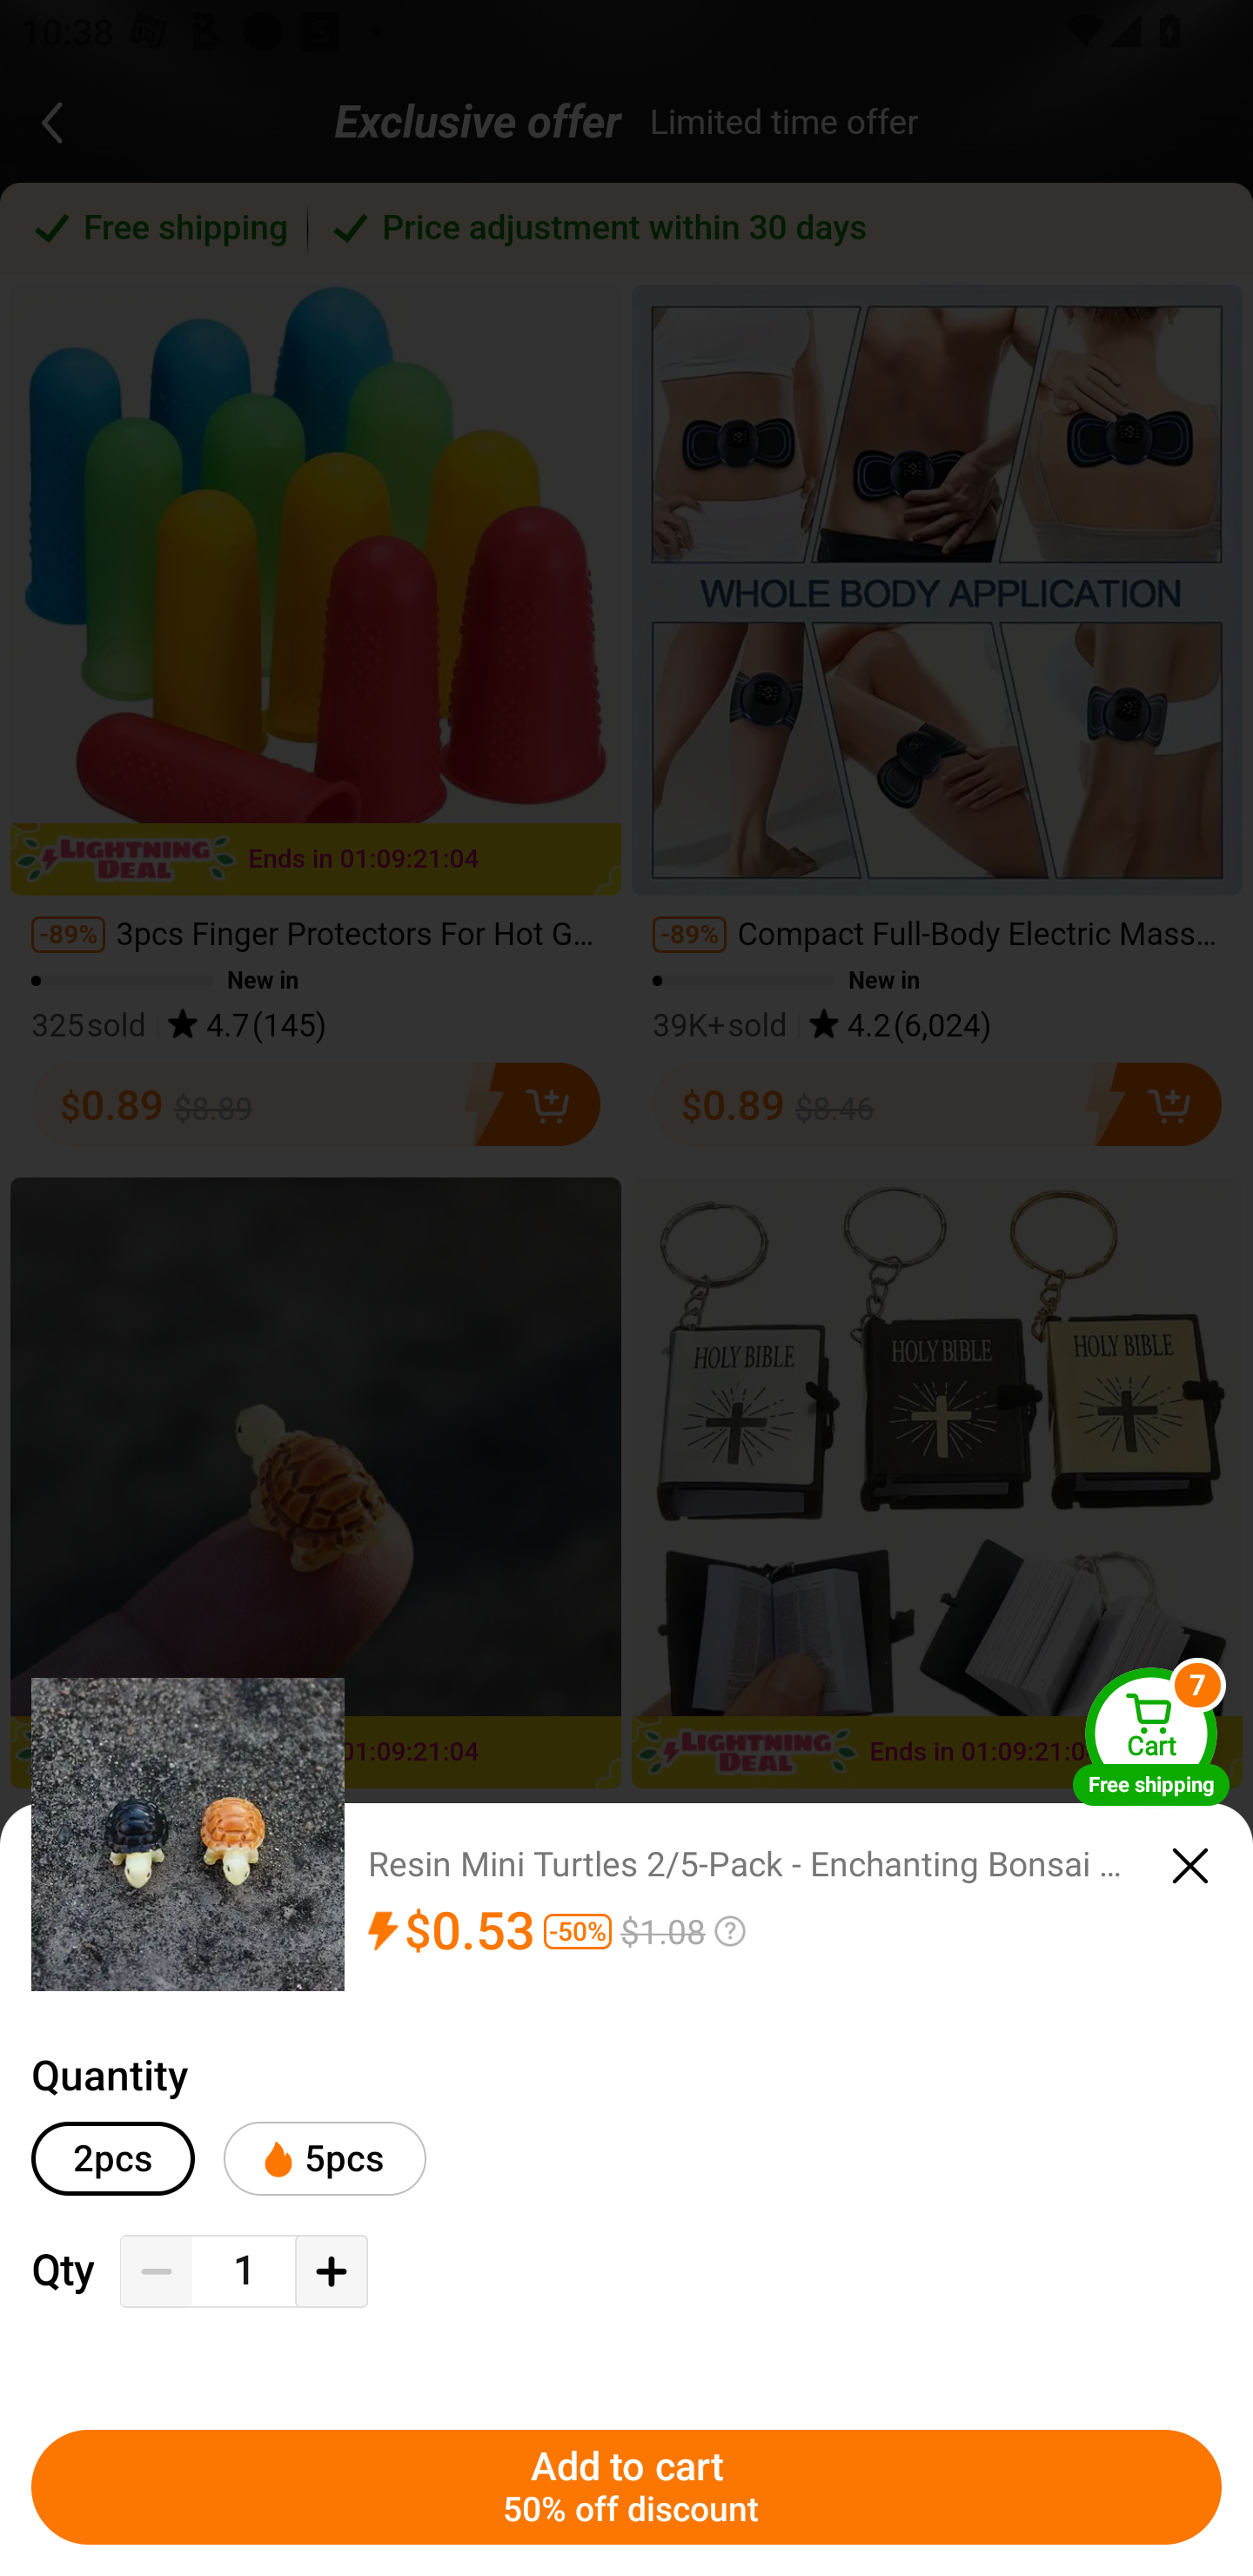  I want to click on close, so click(1190, 1866).